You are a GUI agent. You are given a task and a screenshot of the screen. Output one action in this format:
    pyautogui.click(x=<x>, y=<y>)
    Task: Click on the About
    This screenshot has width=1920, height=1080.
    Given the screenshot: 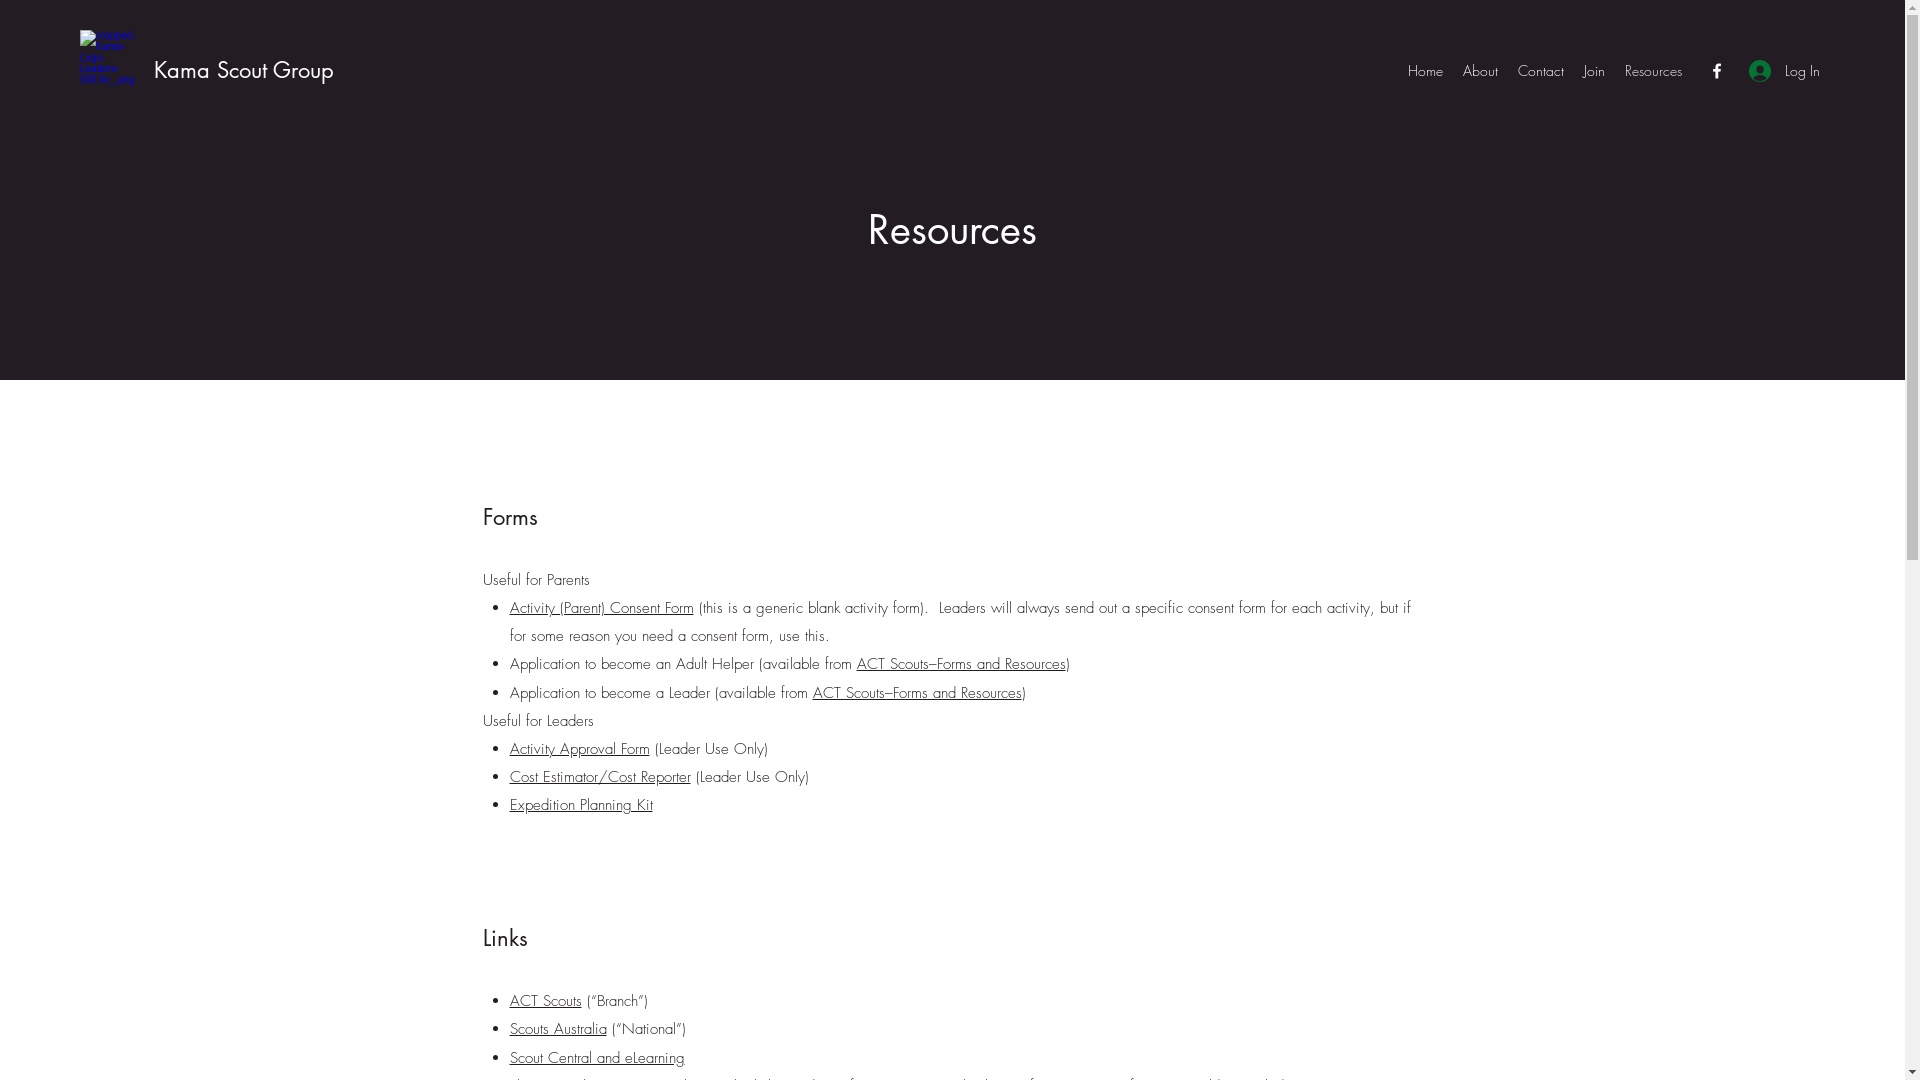 What is the action you would take?
    pyautogui.click(x=1480, y=71)
    